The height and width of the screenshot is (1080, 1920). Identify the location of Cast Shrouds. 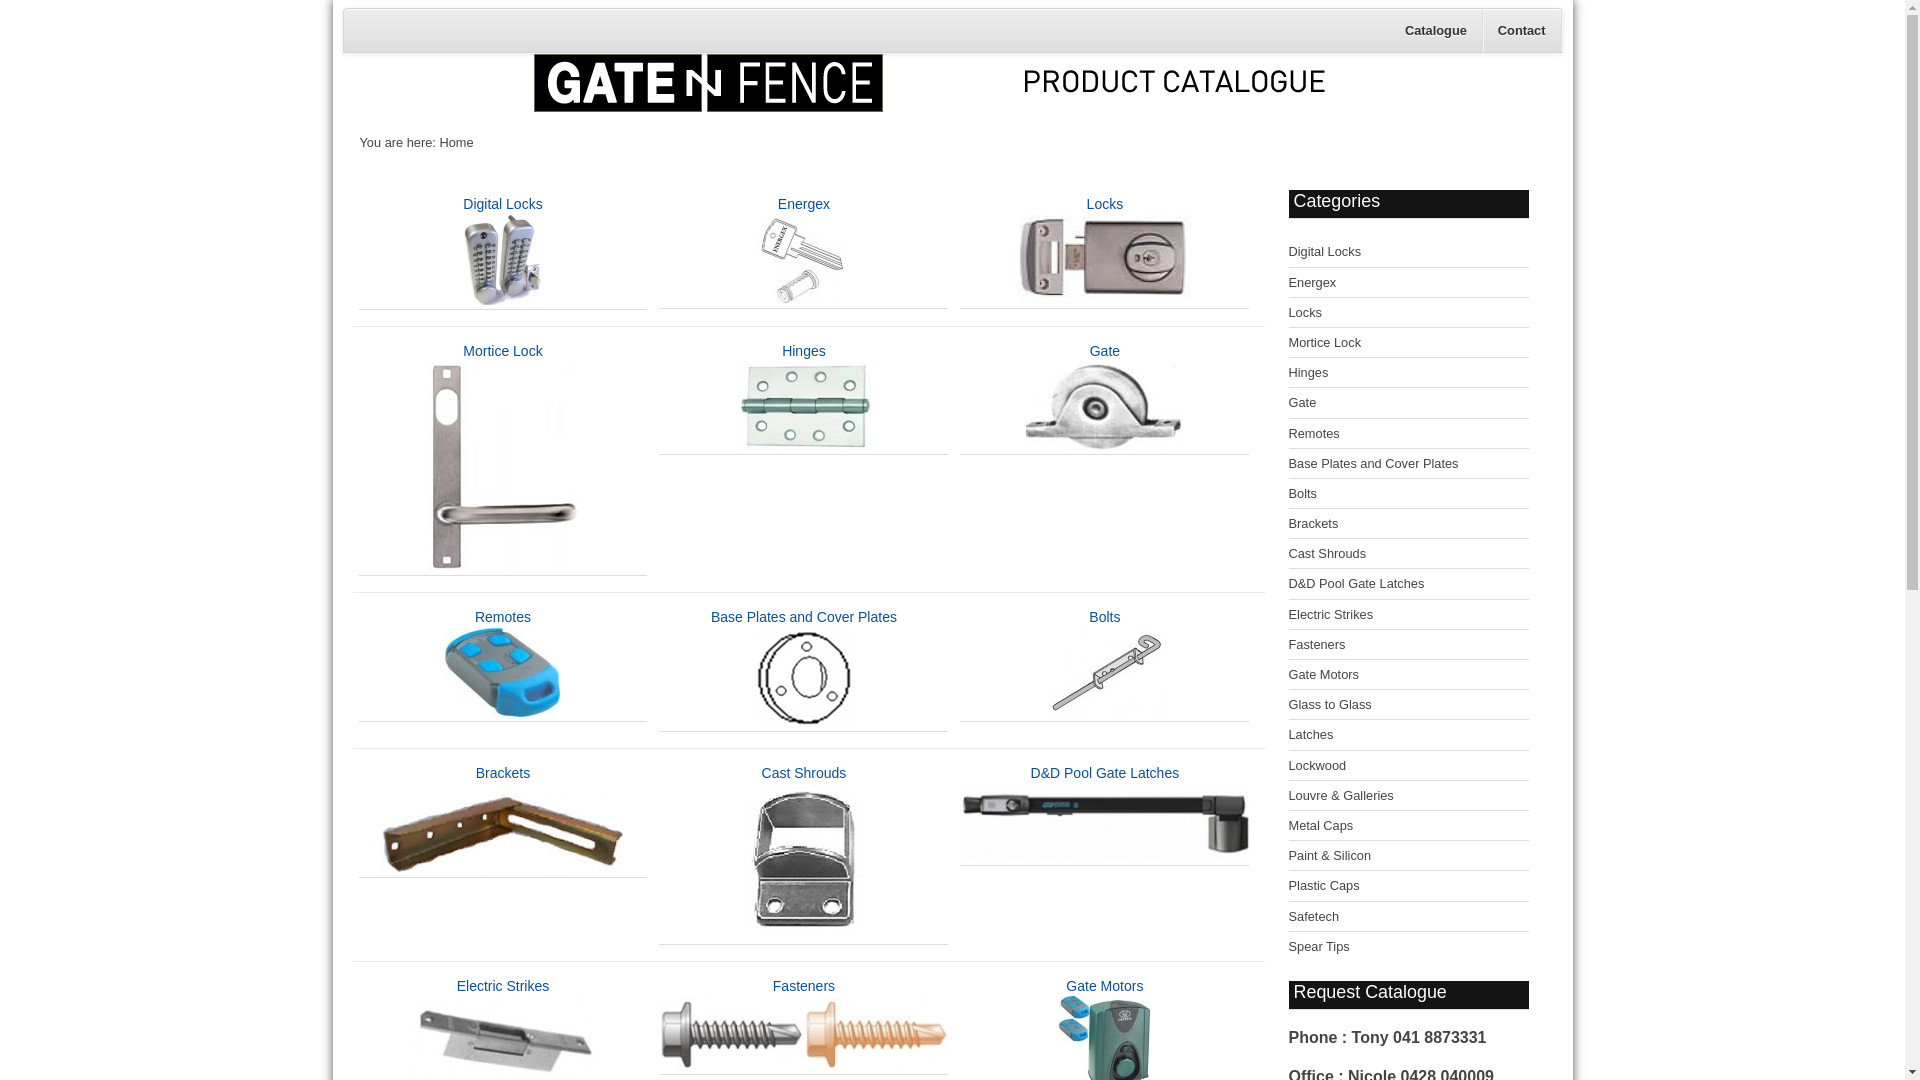
(804, 854).